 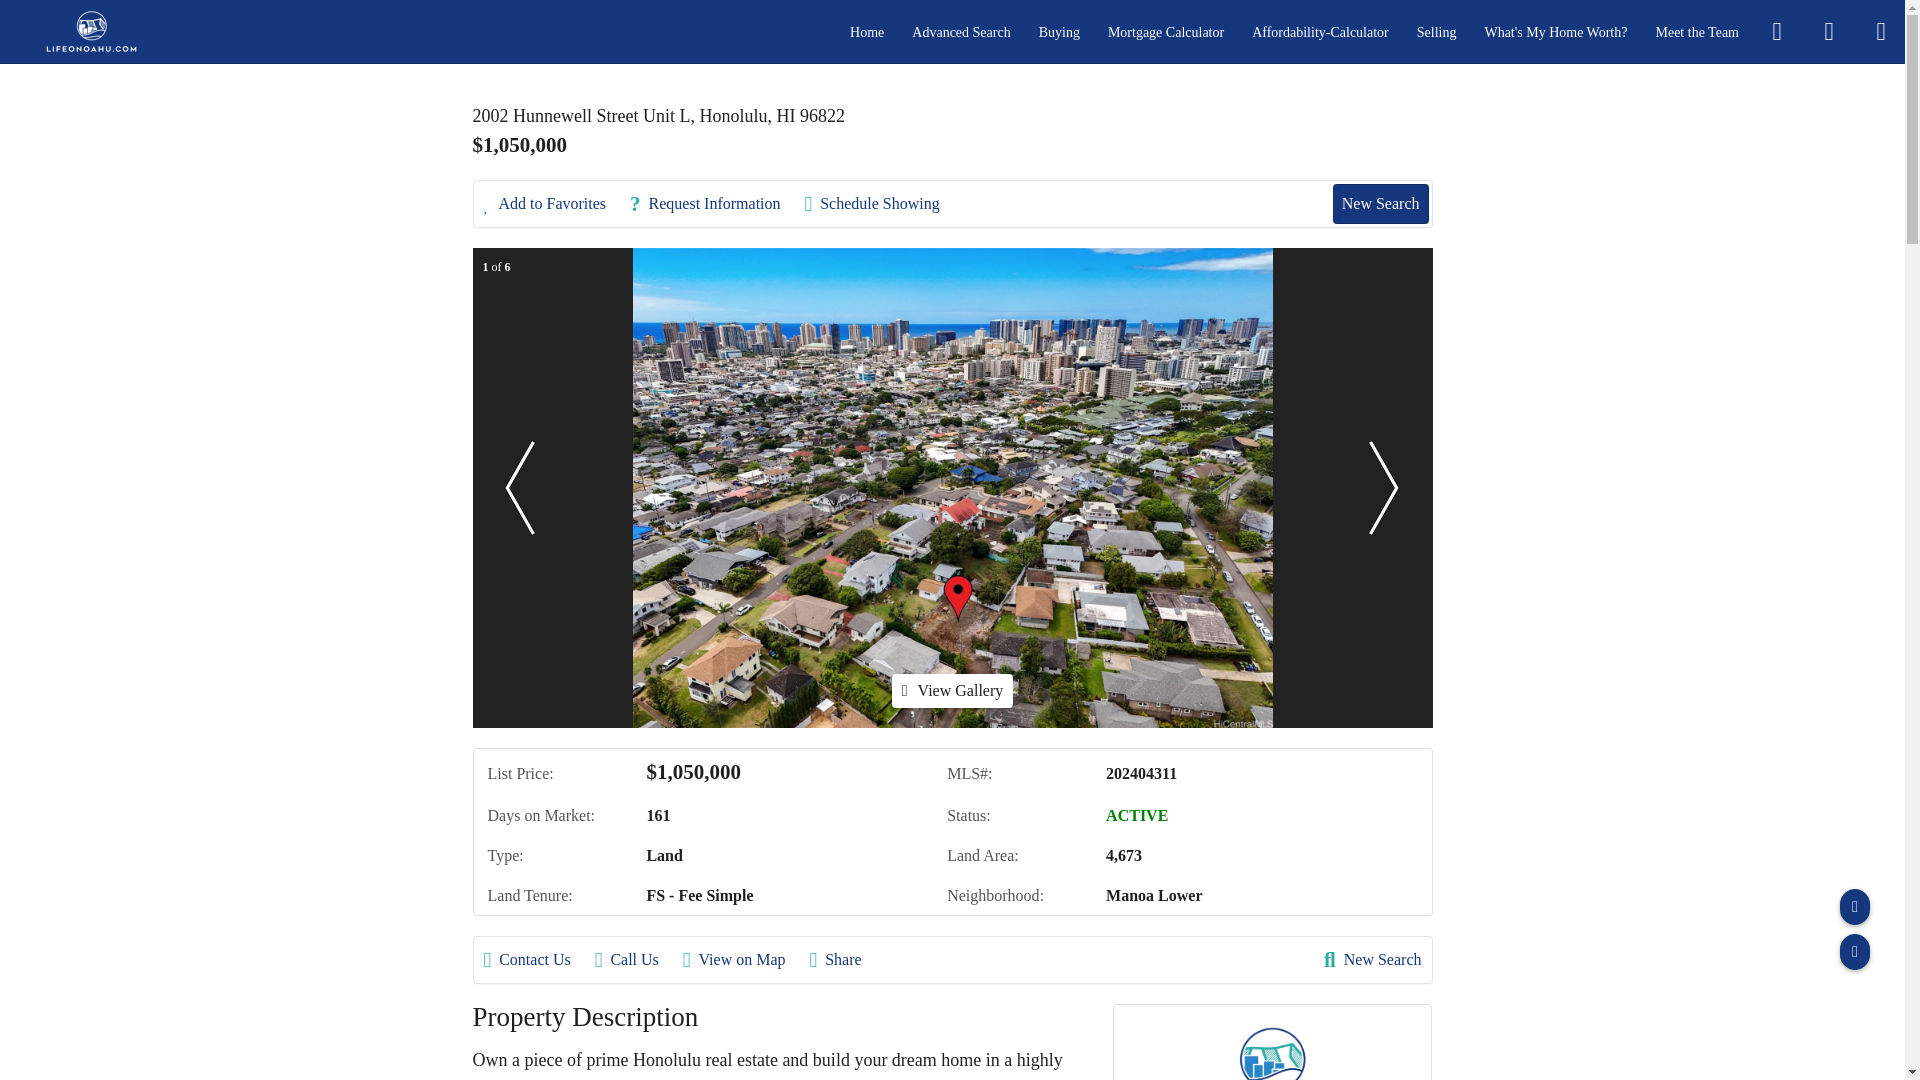 What do you see at coordinates (1372, 960) in the screenshot?
I see `New Search` at bounding box center [1372, 960].